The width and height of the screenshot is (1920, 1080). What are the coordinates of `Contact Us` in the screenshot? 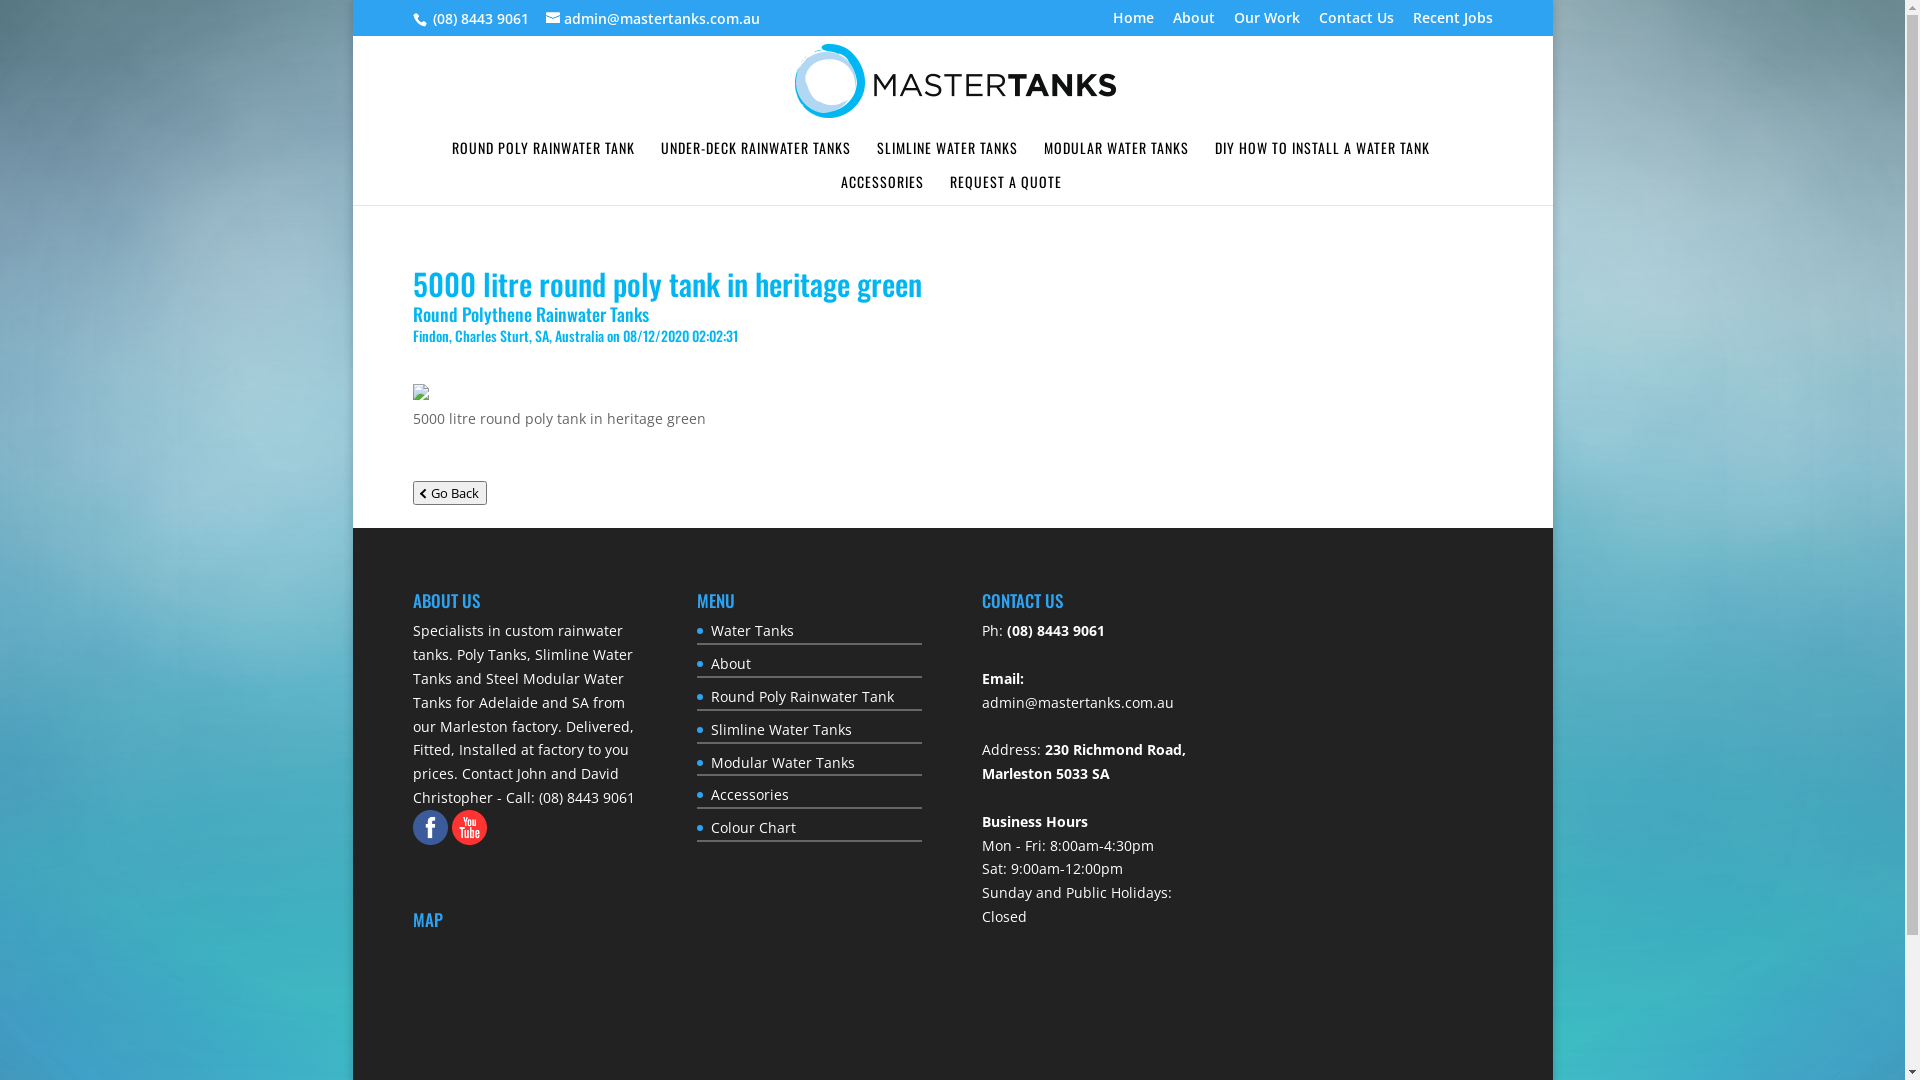 It's located at (1356, 22).